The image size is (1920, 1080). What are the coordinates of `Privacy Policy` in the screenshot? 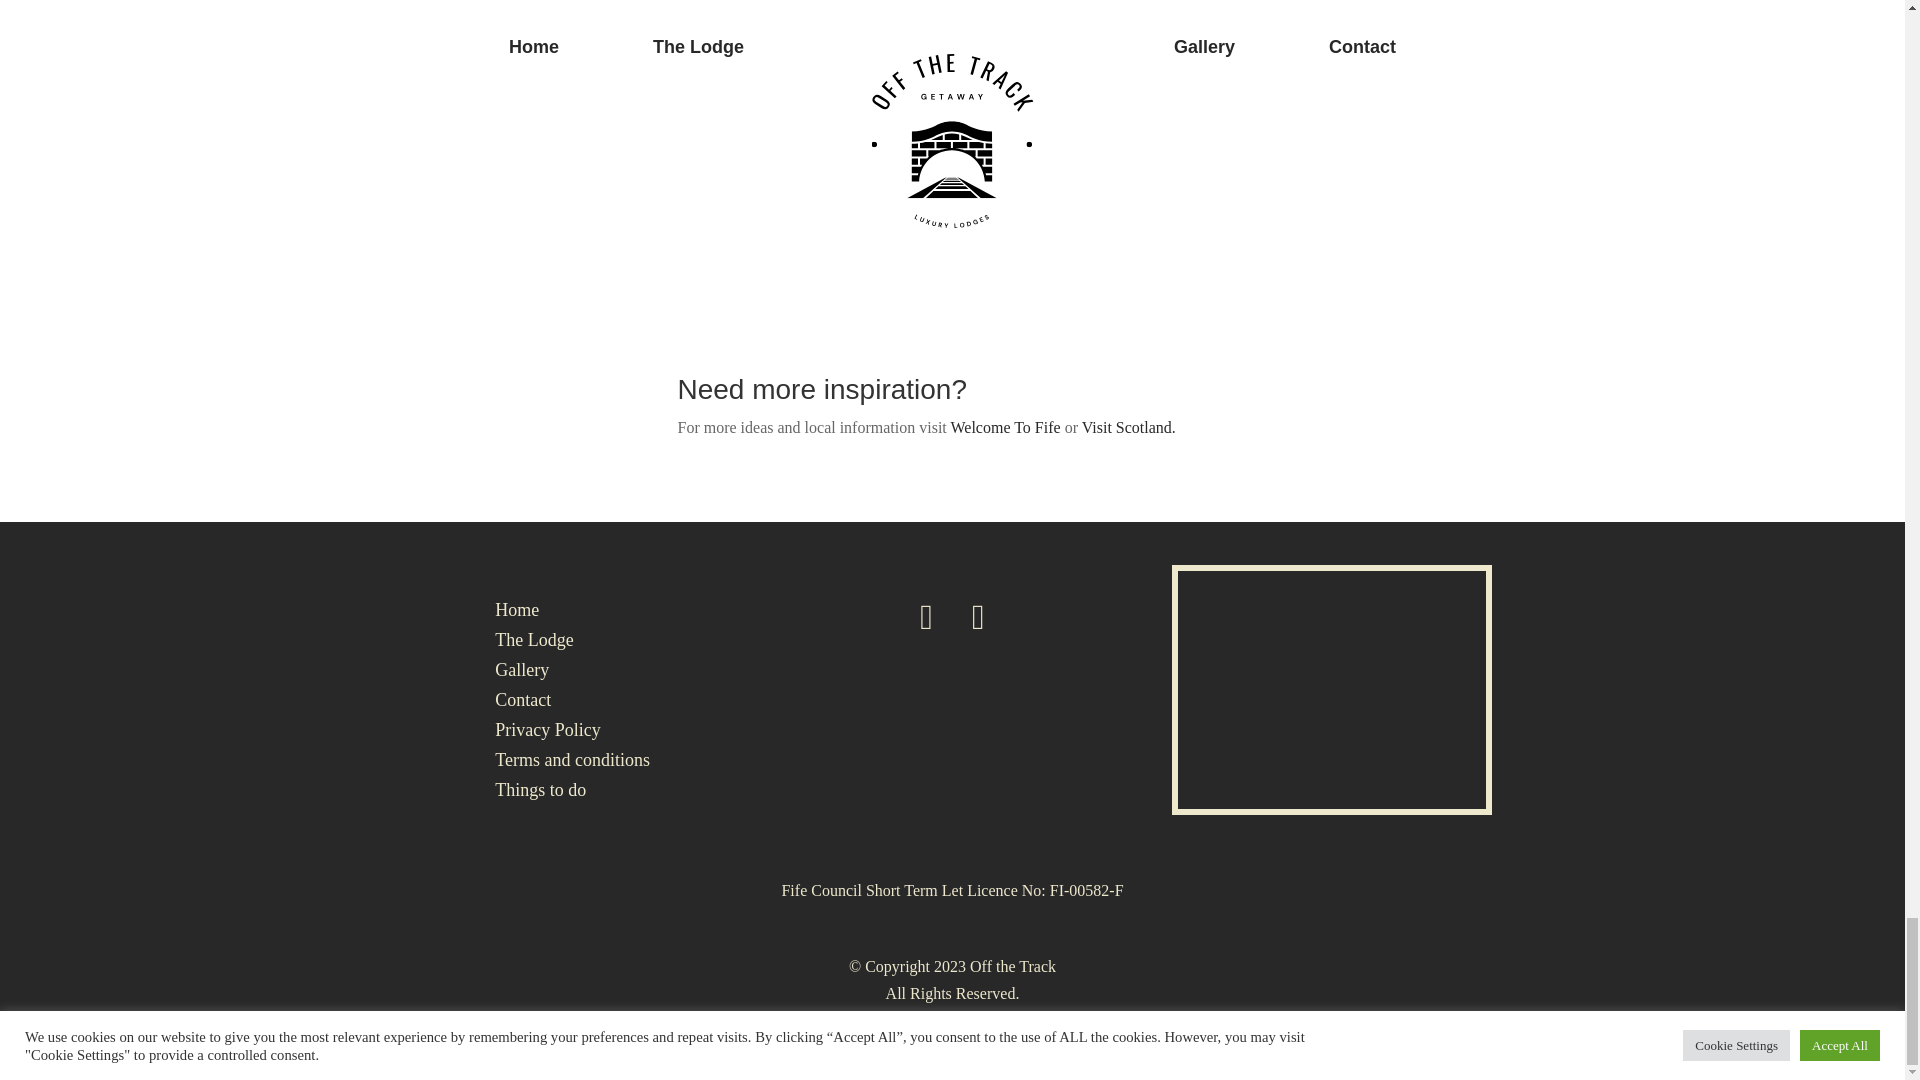 It's located at (548, 734).